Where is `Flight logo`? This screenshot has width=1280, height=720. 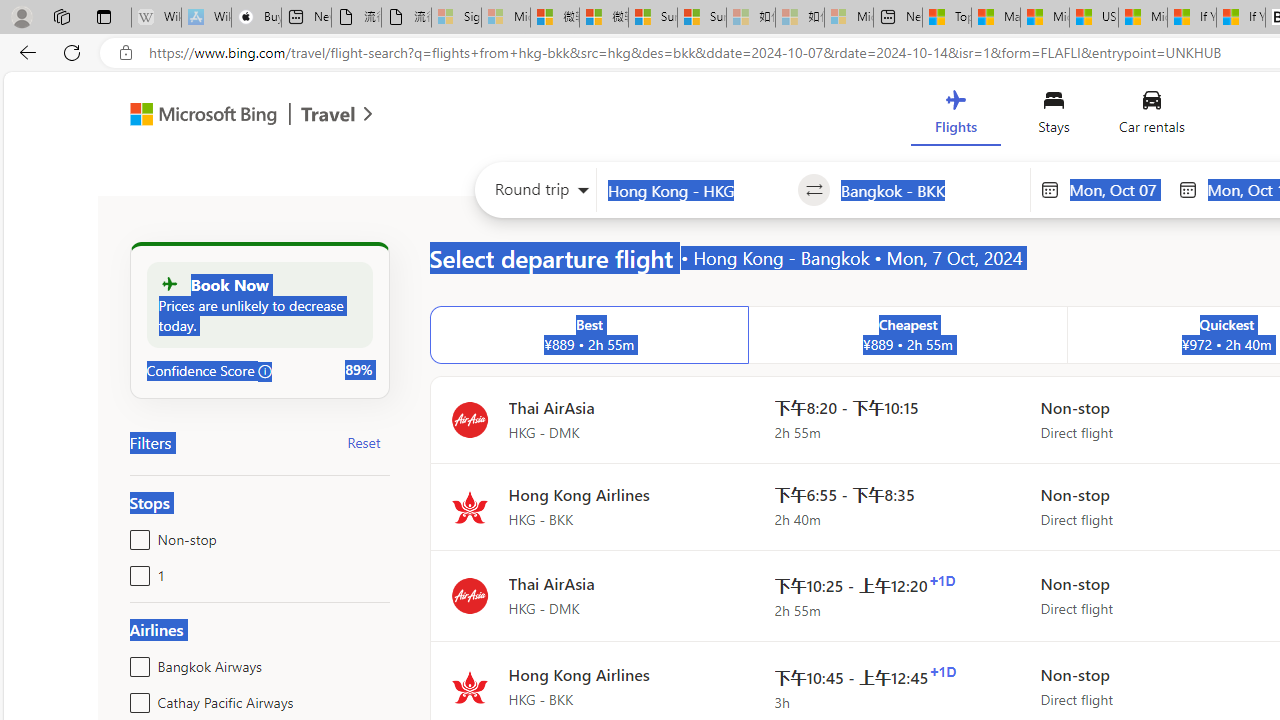 Flight logo is located at coordinates (469, 688).